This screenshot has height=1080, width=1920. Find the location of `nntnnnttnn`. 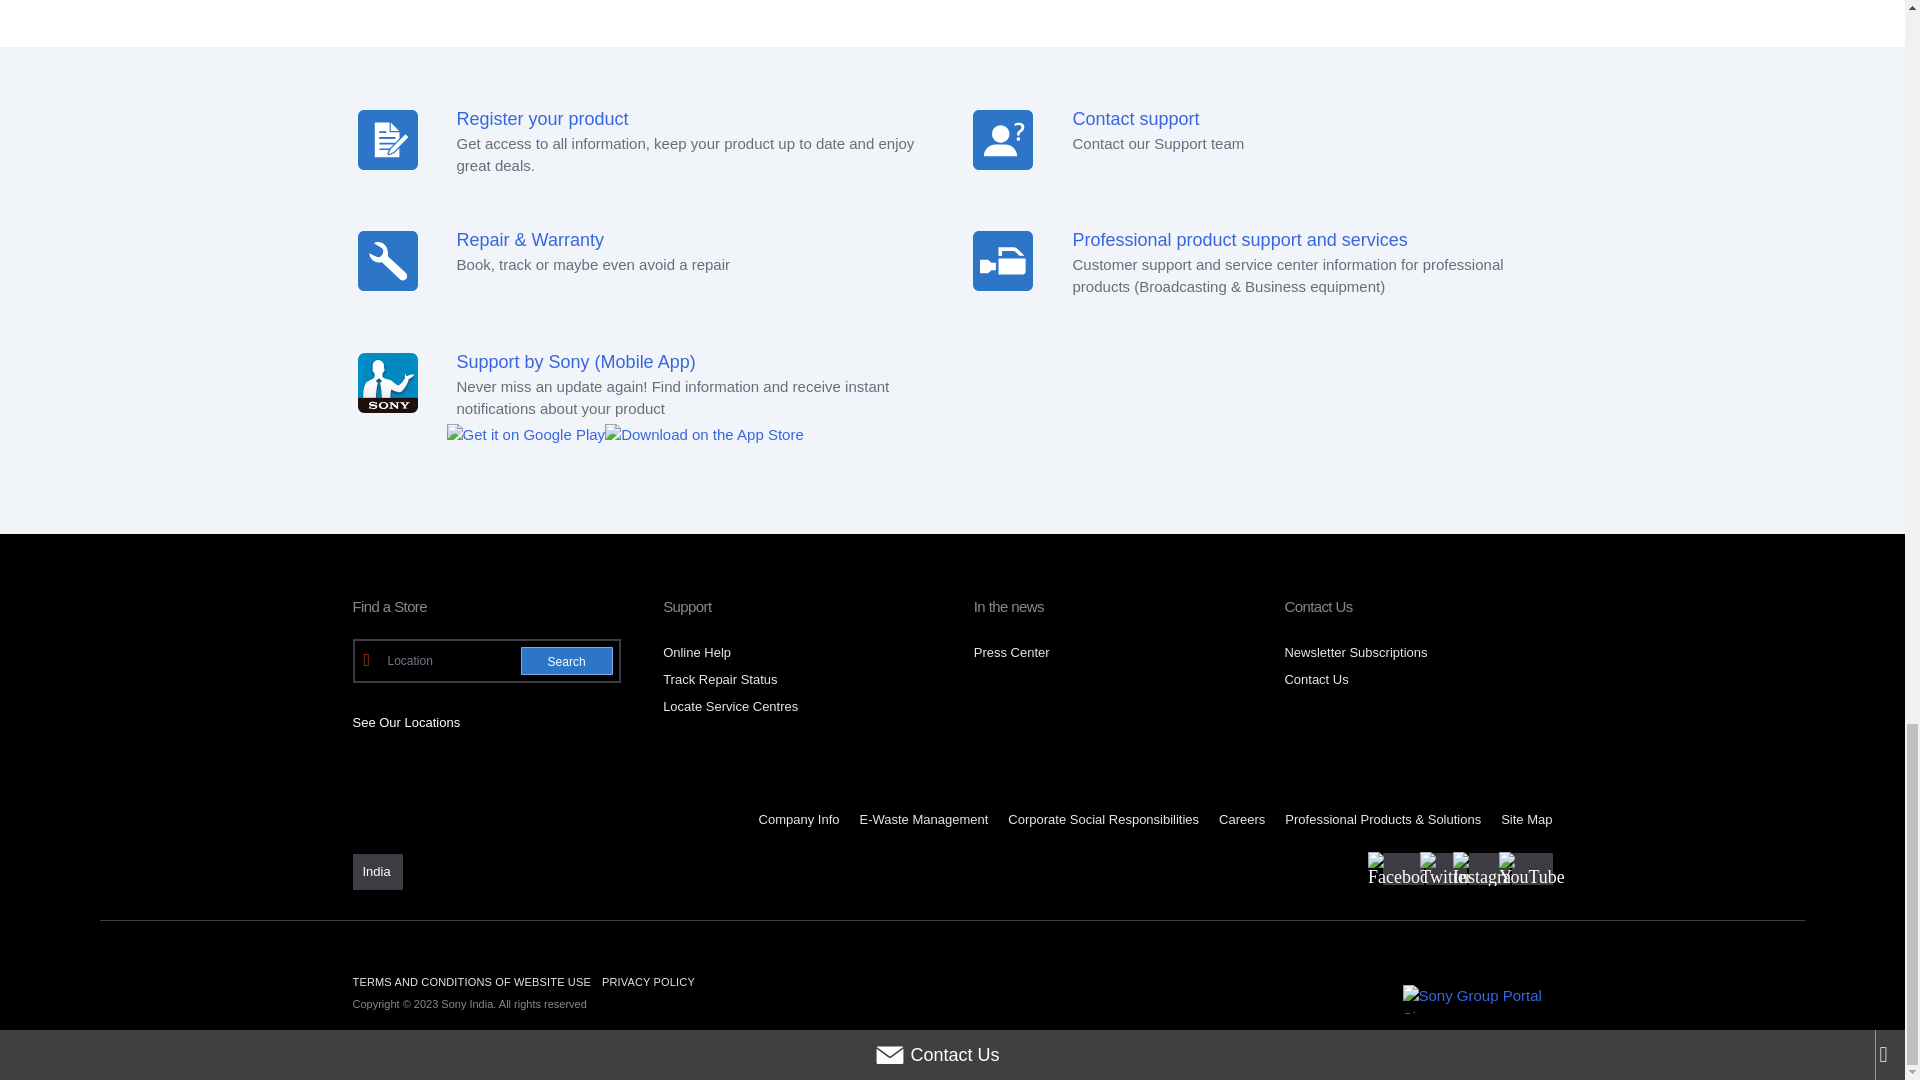

nntnnnttnn is located at coordinates (1002, 260).